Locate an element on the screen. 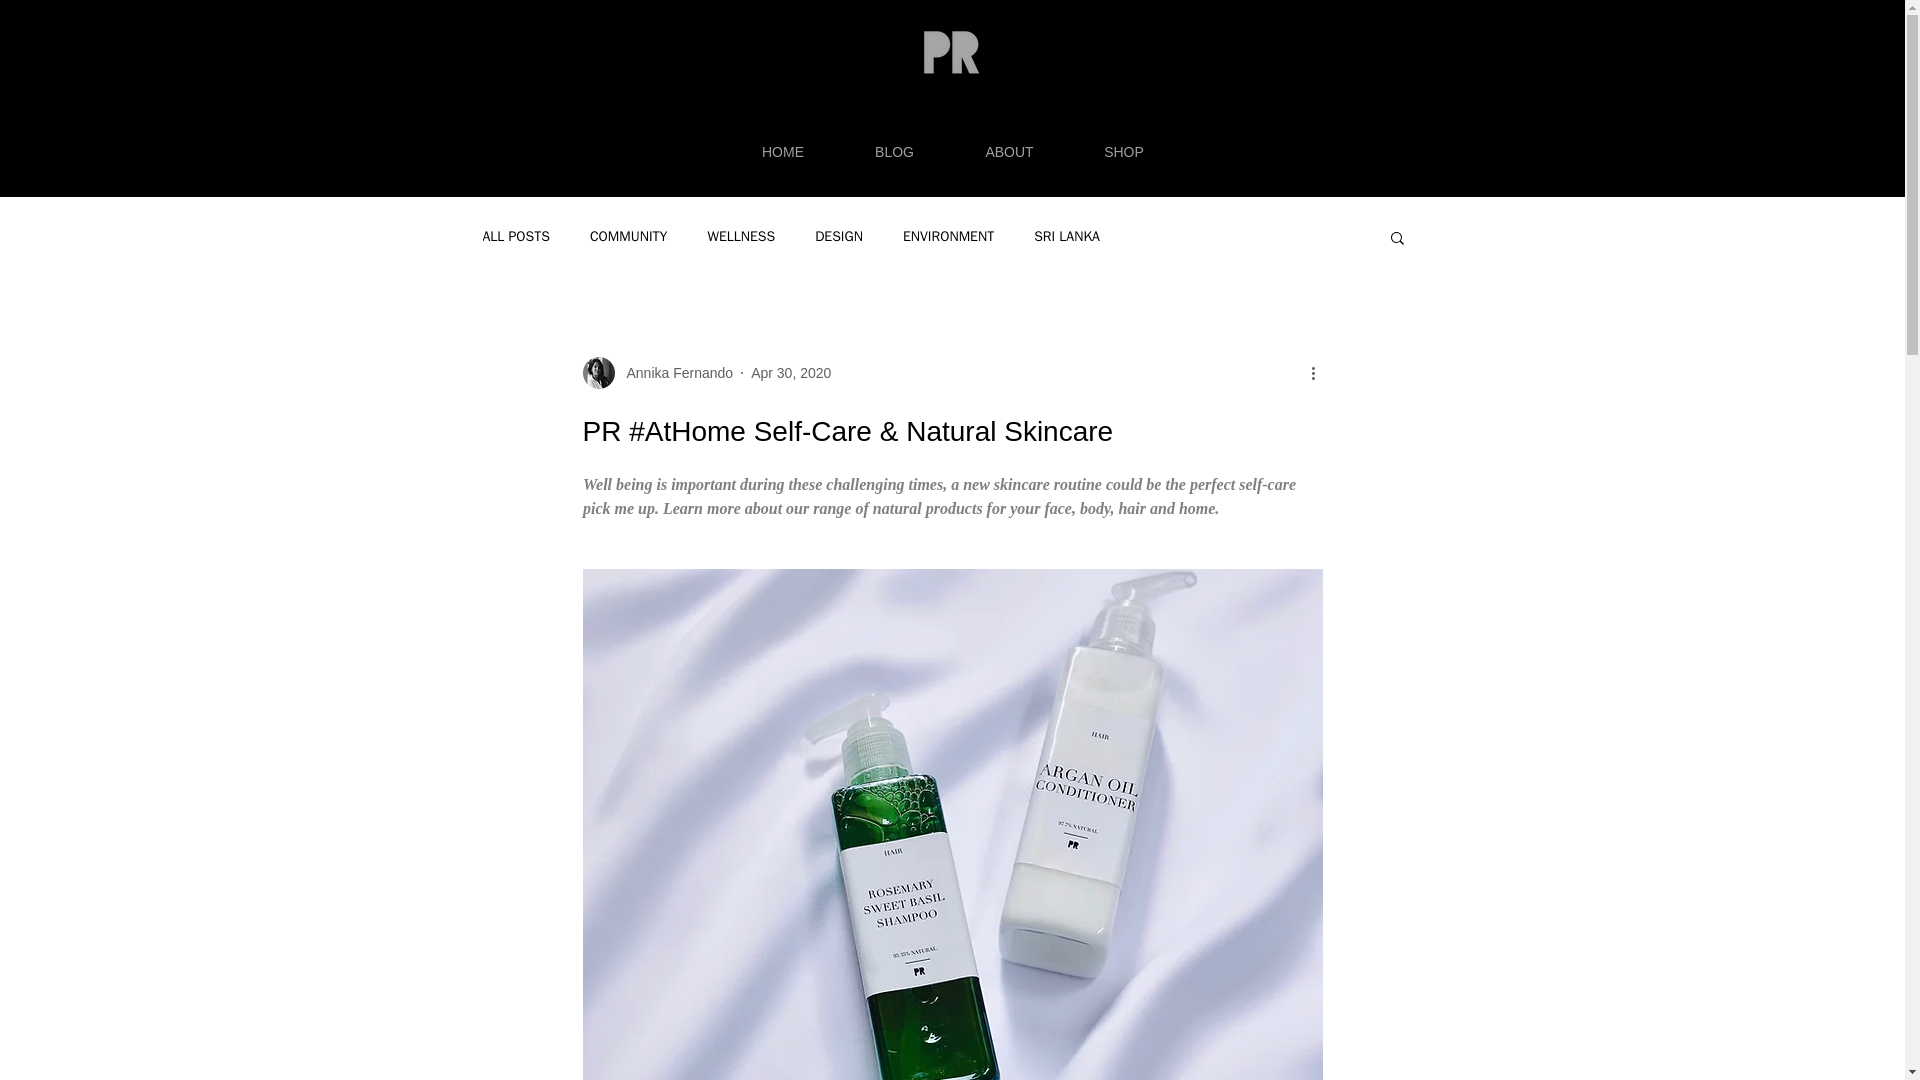 The height and width of the screenshot is (1080, 1920). Annika Fernando is located at coordinates (674, 372).